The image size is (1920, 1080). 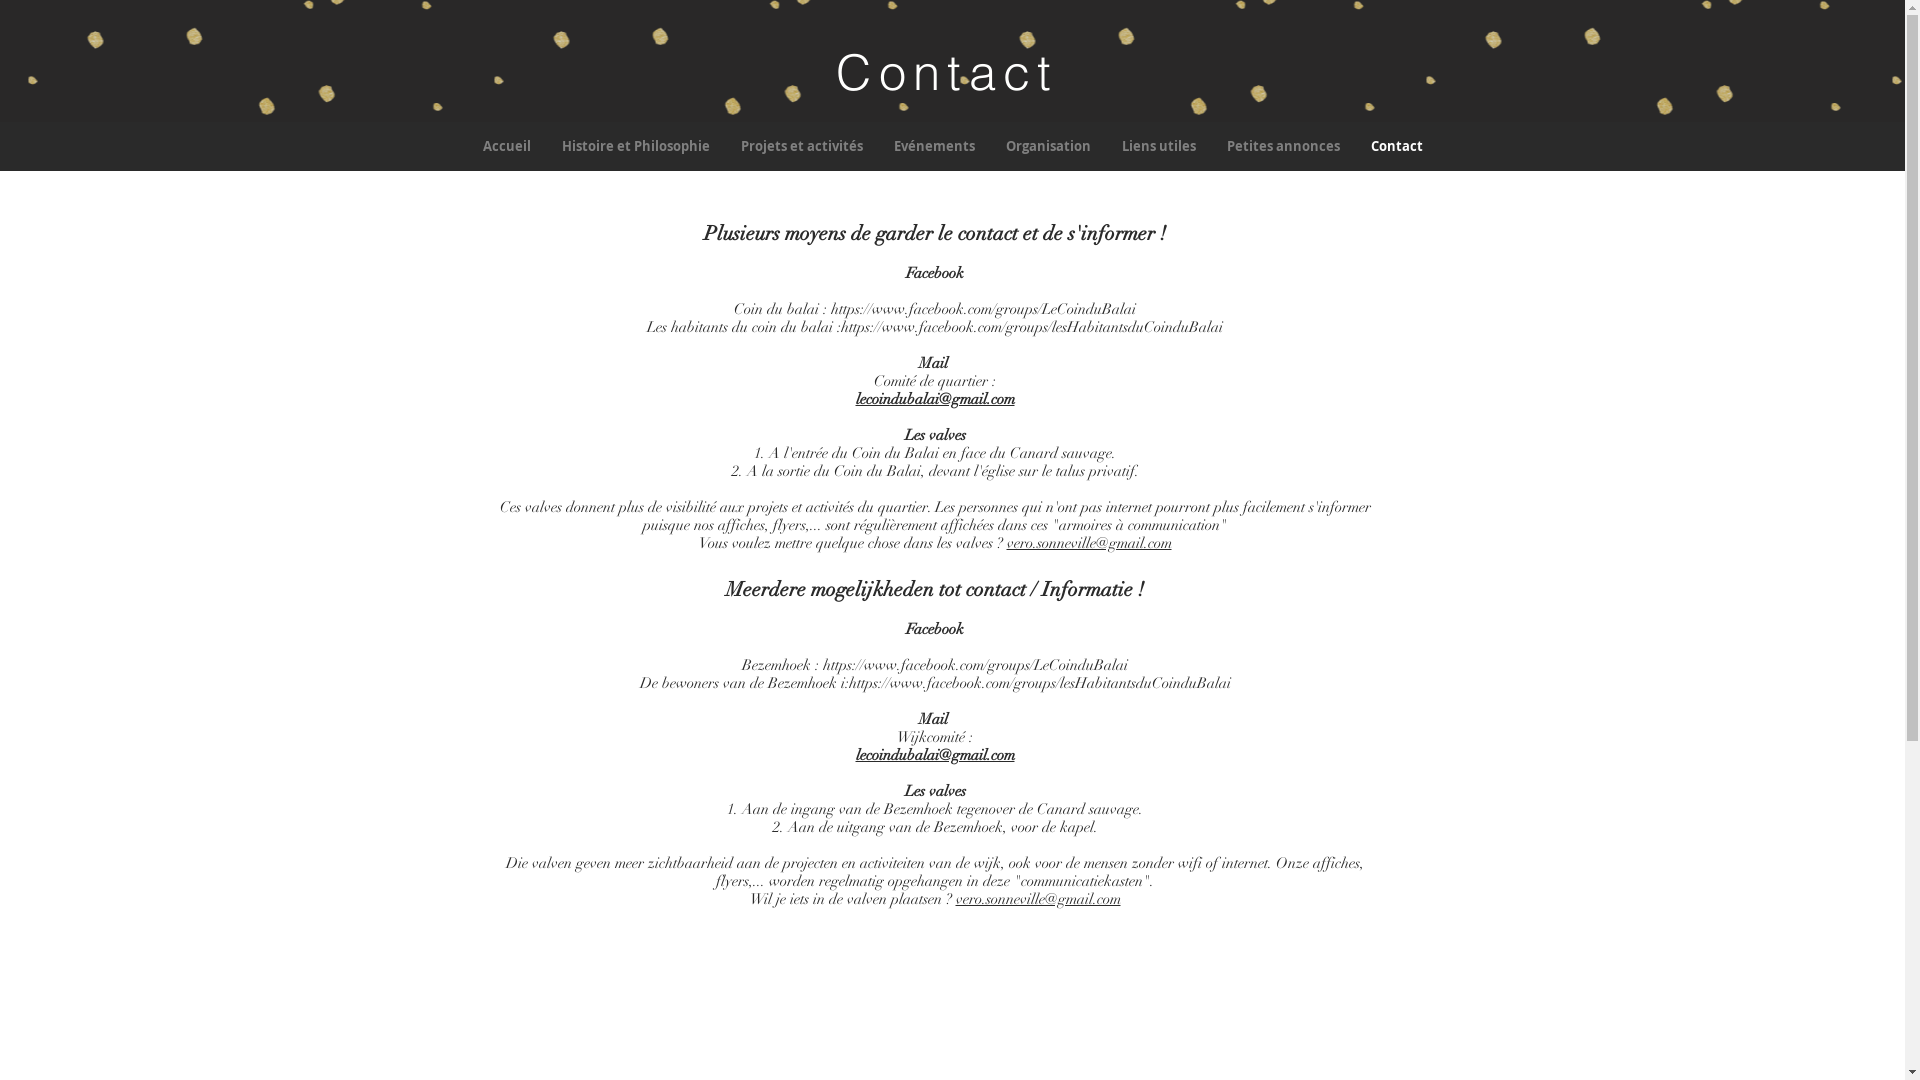 I want to click on Liens utiles, so click(x=1158, y=146).